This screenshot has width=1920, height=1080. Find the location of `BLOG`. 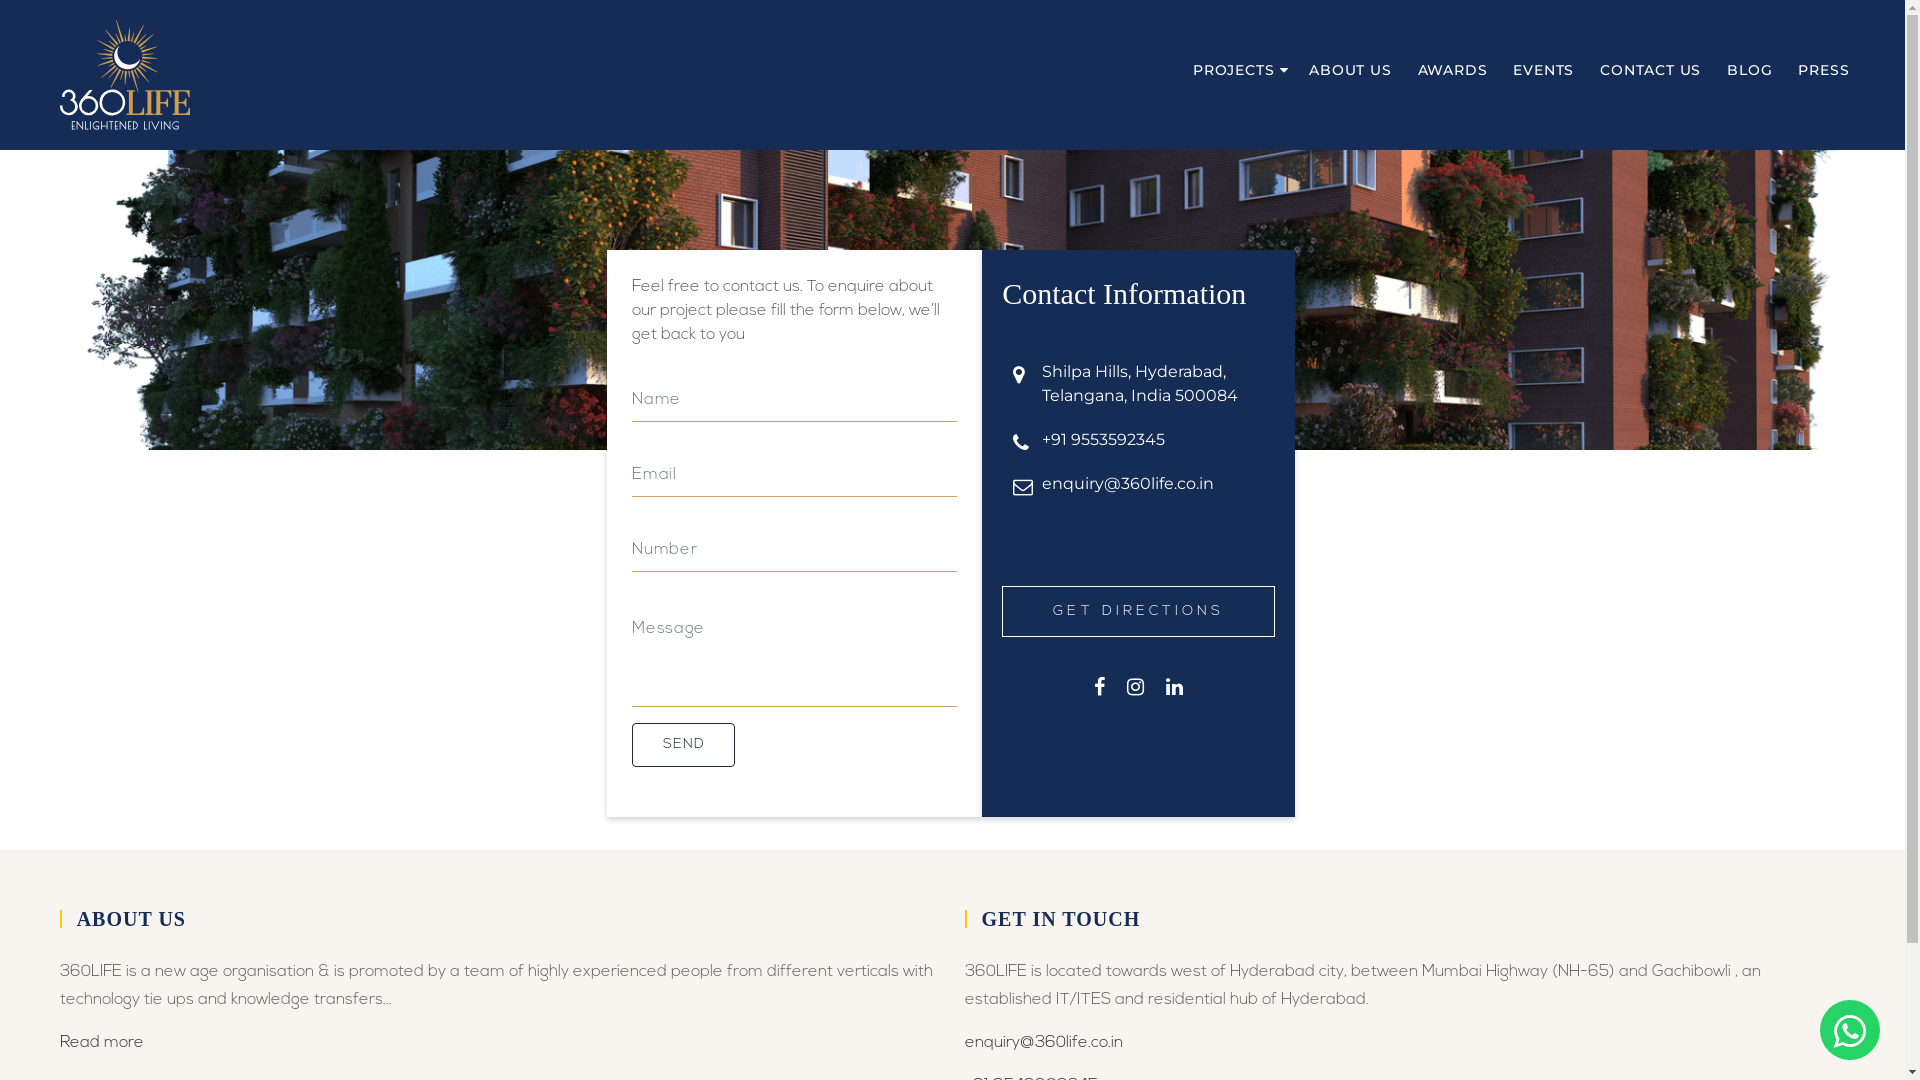

BLOG is located at coordinates (1752, 70).